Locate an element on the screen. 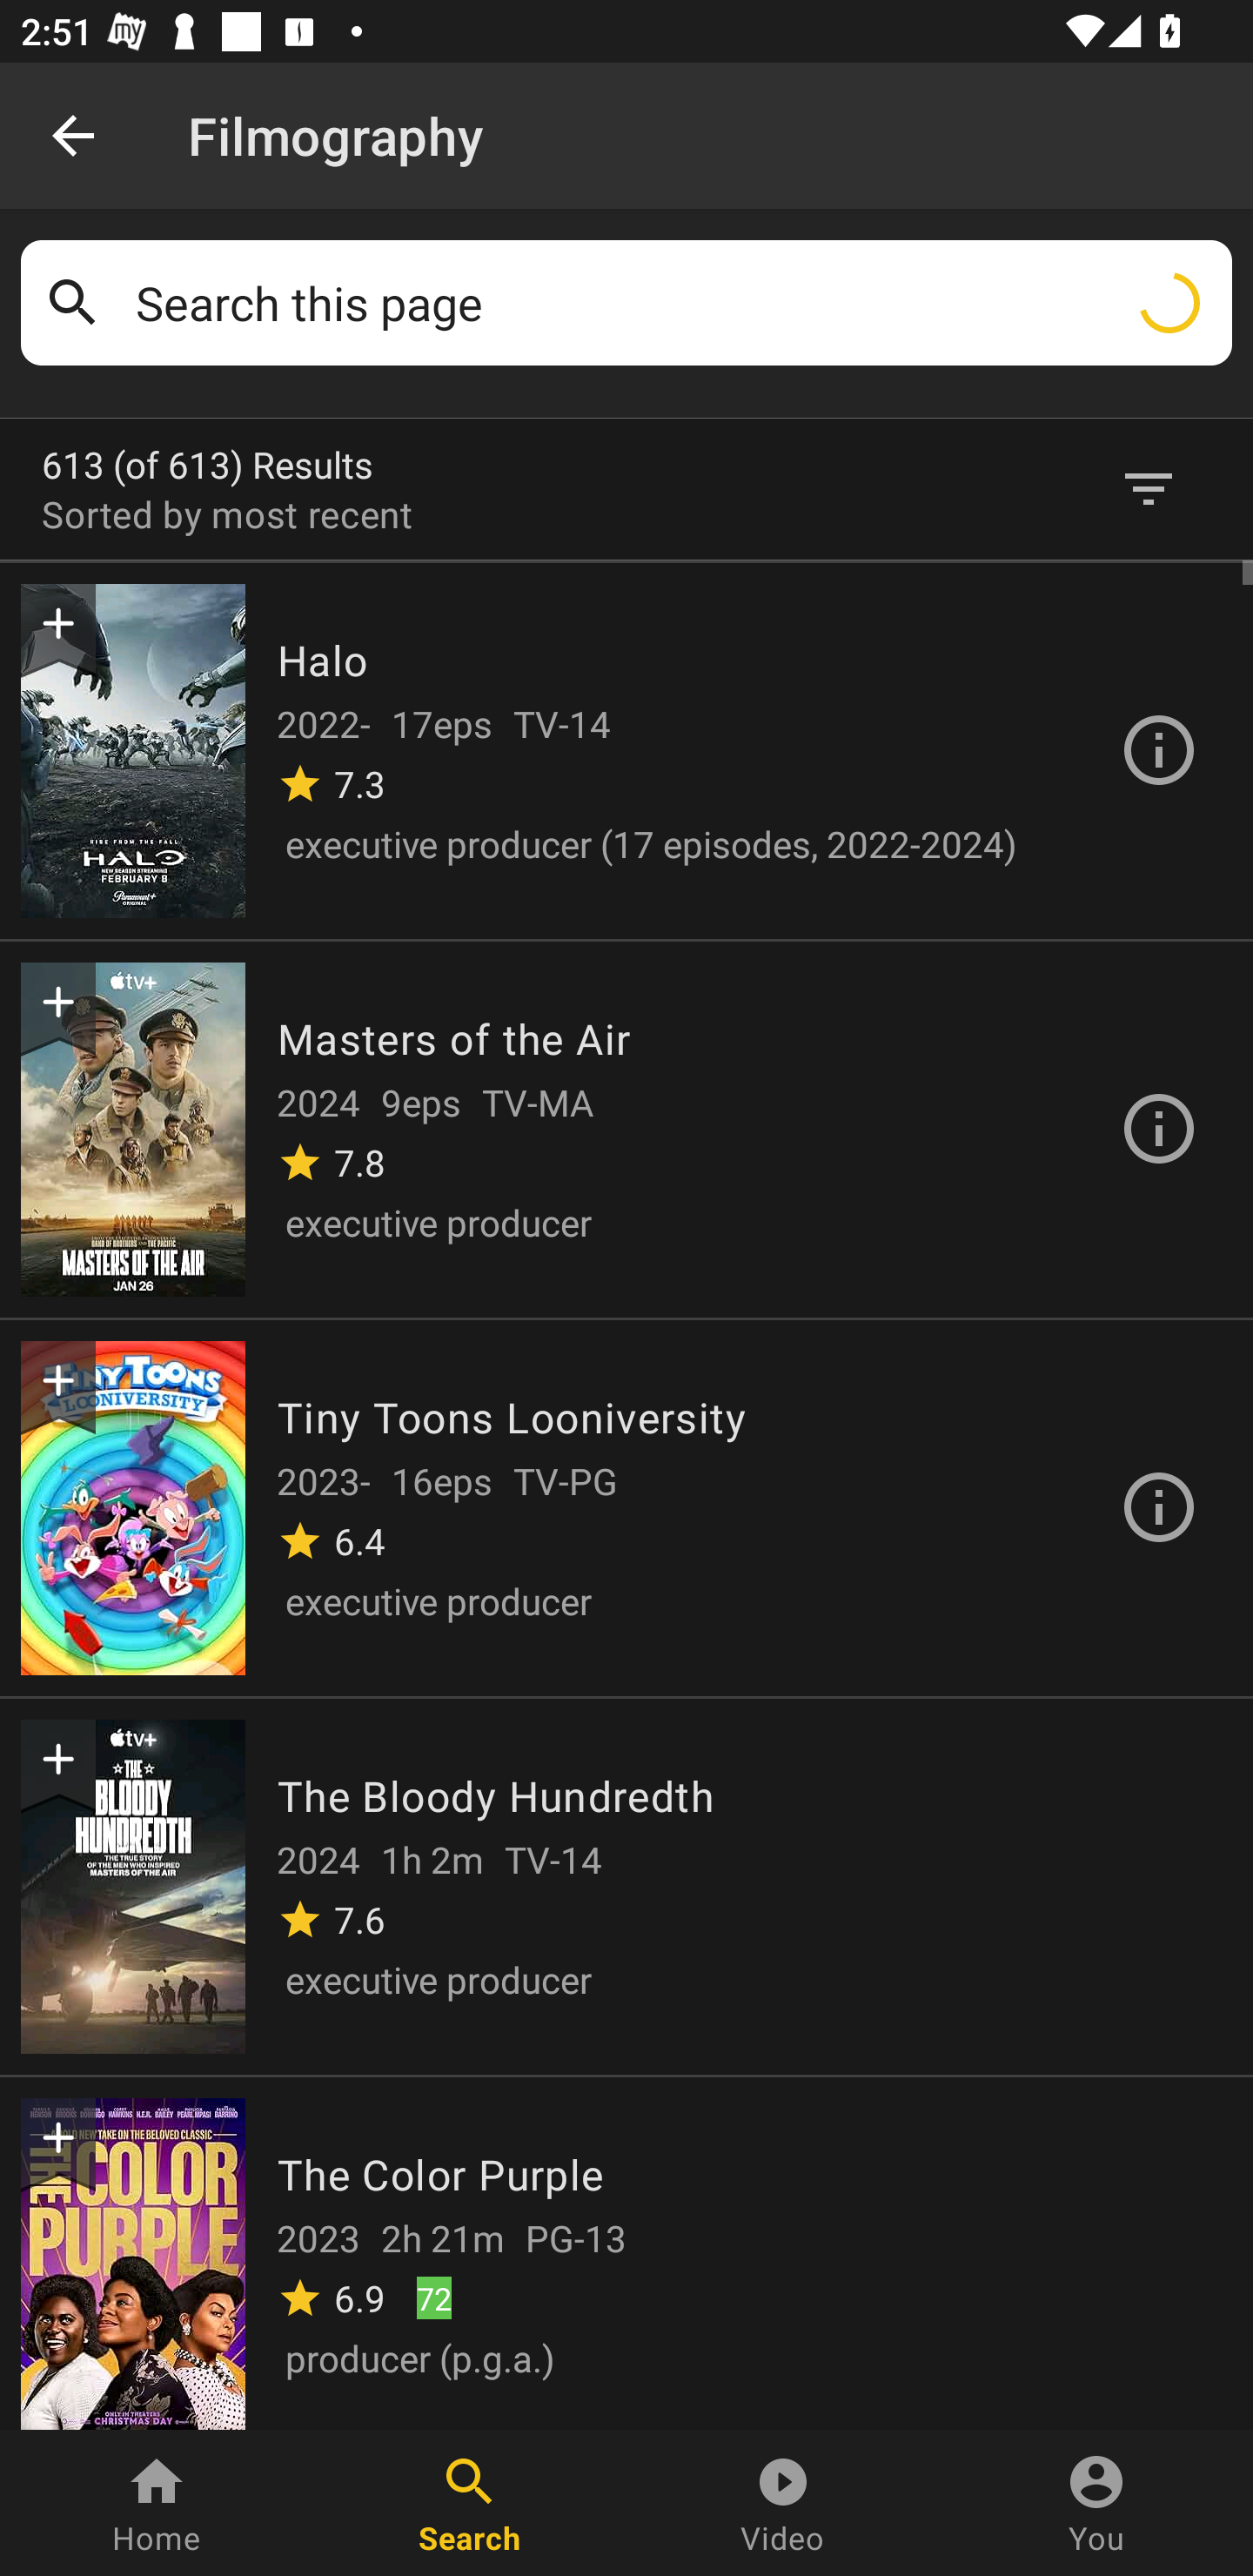  Search this page is located at coordinates (673, 303).